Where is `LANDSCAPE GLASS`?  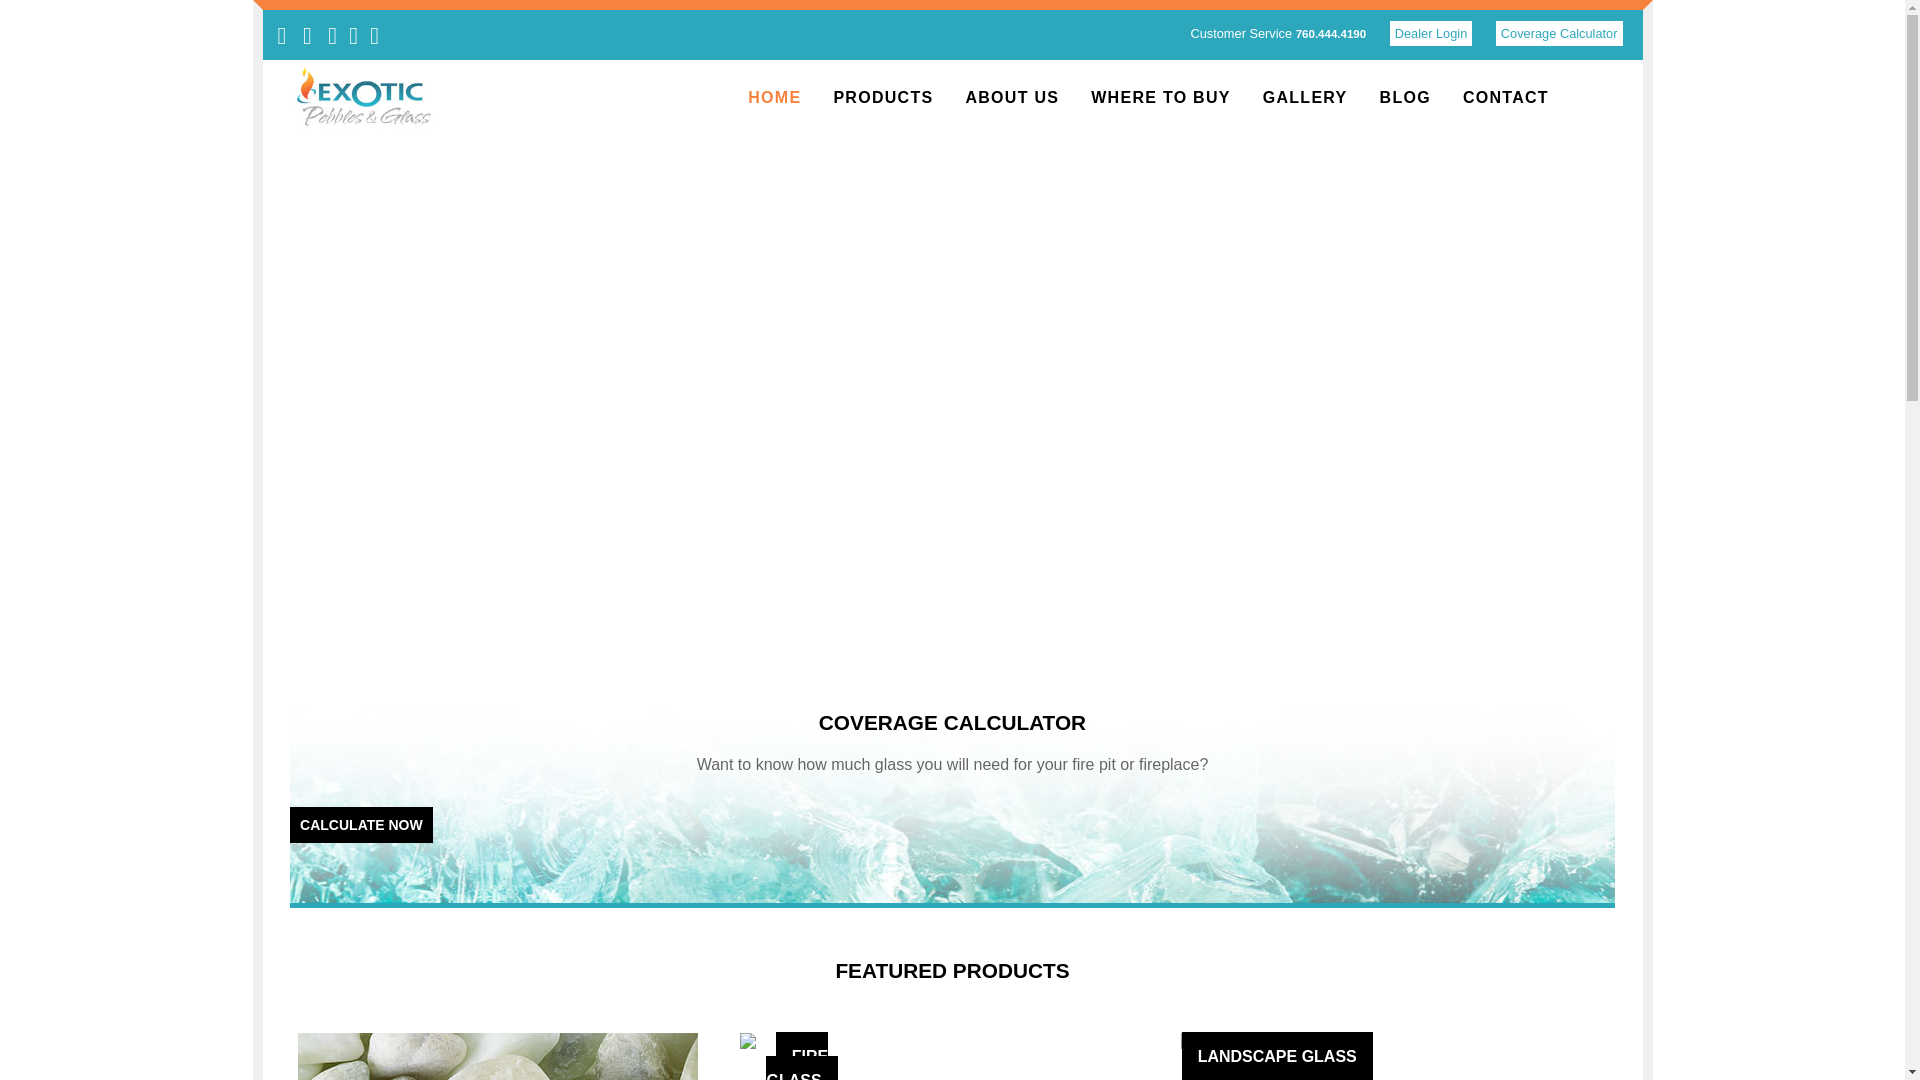 LANDSCAPE GLASS is located at coordinates (1276, 1044).